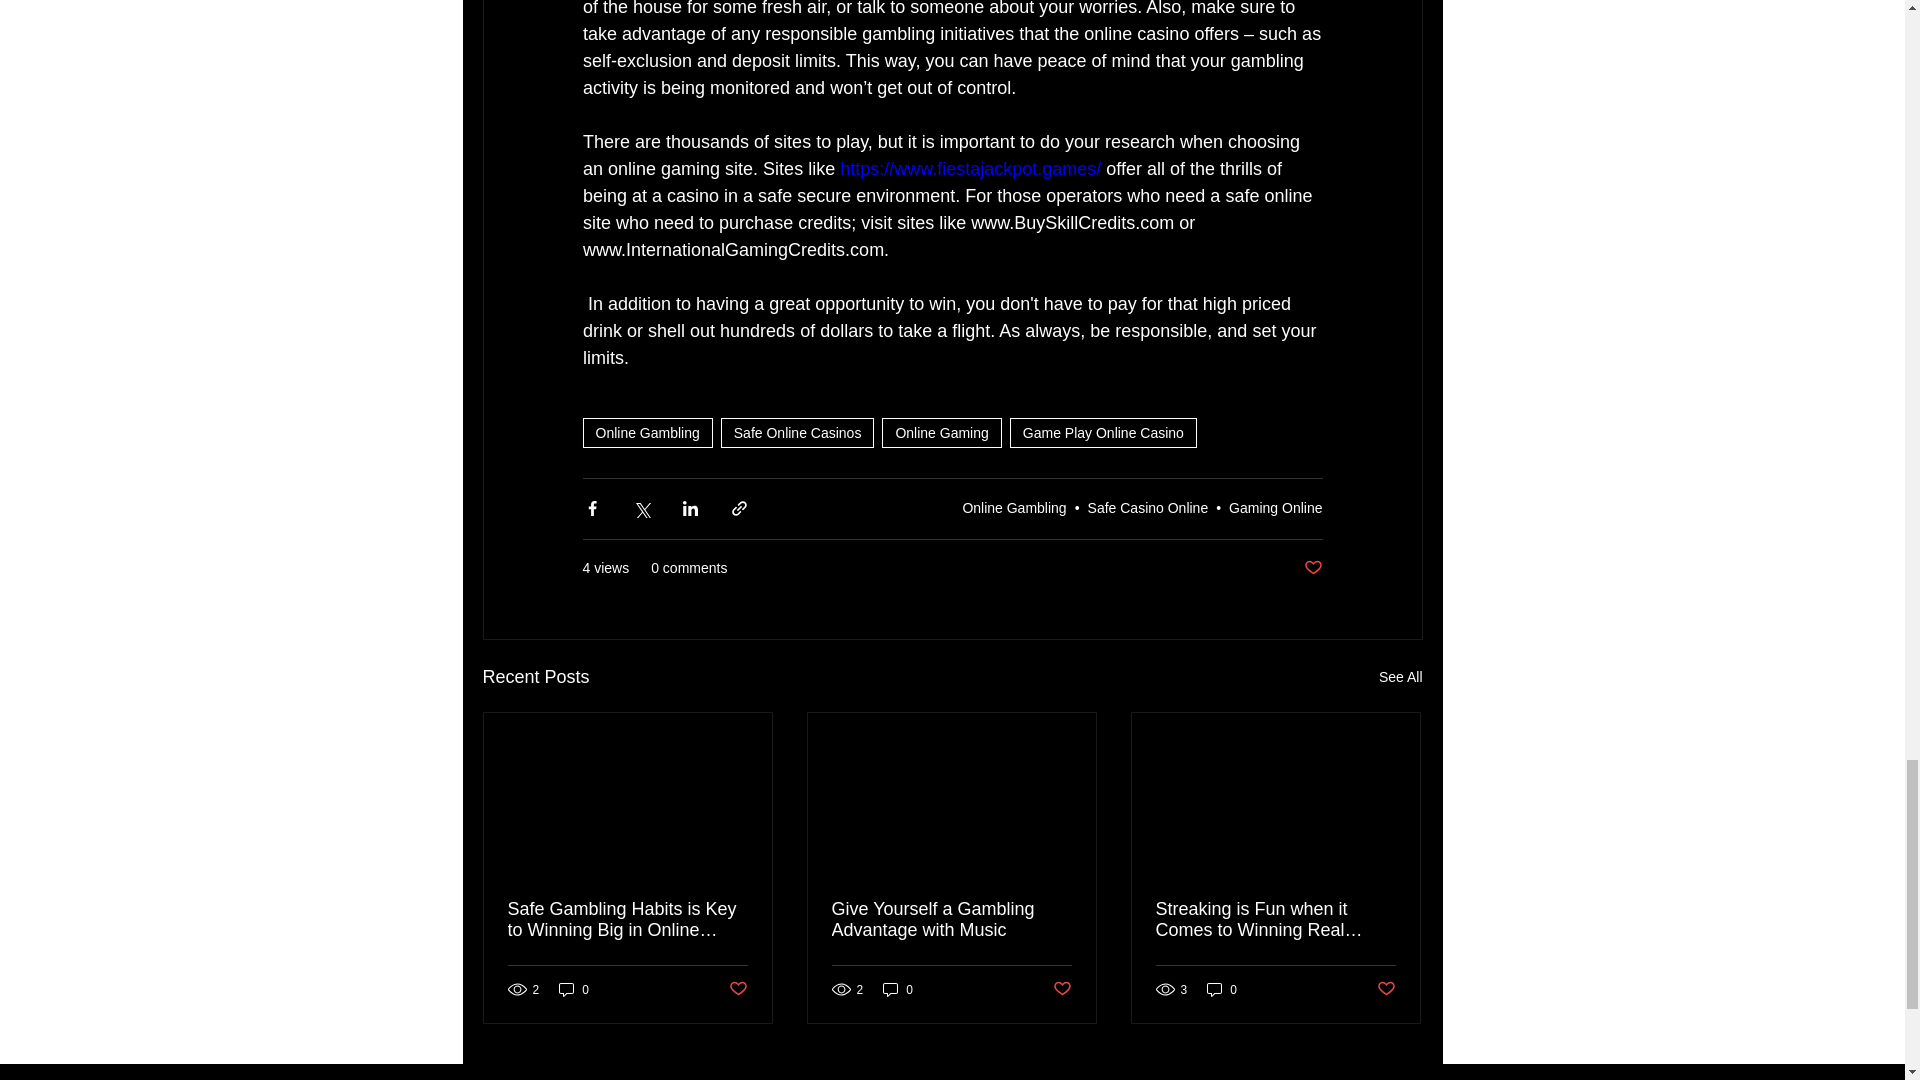  I want to click on Safe Casino Online, so click(1148, 508).